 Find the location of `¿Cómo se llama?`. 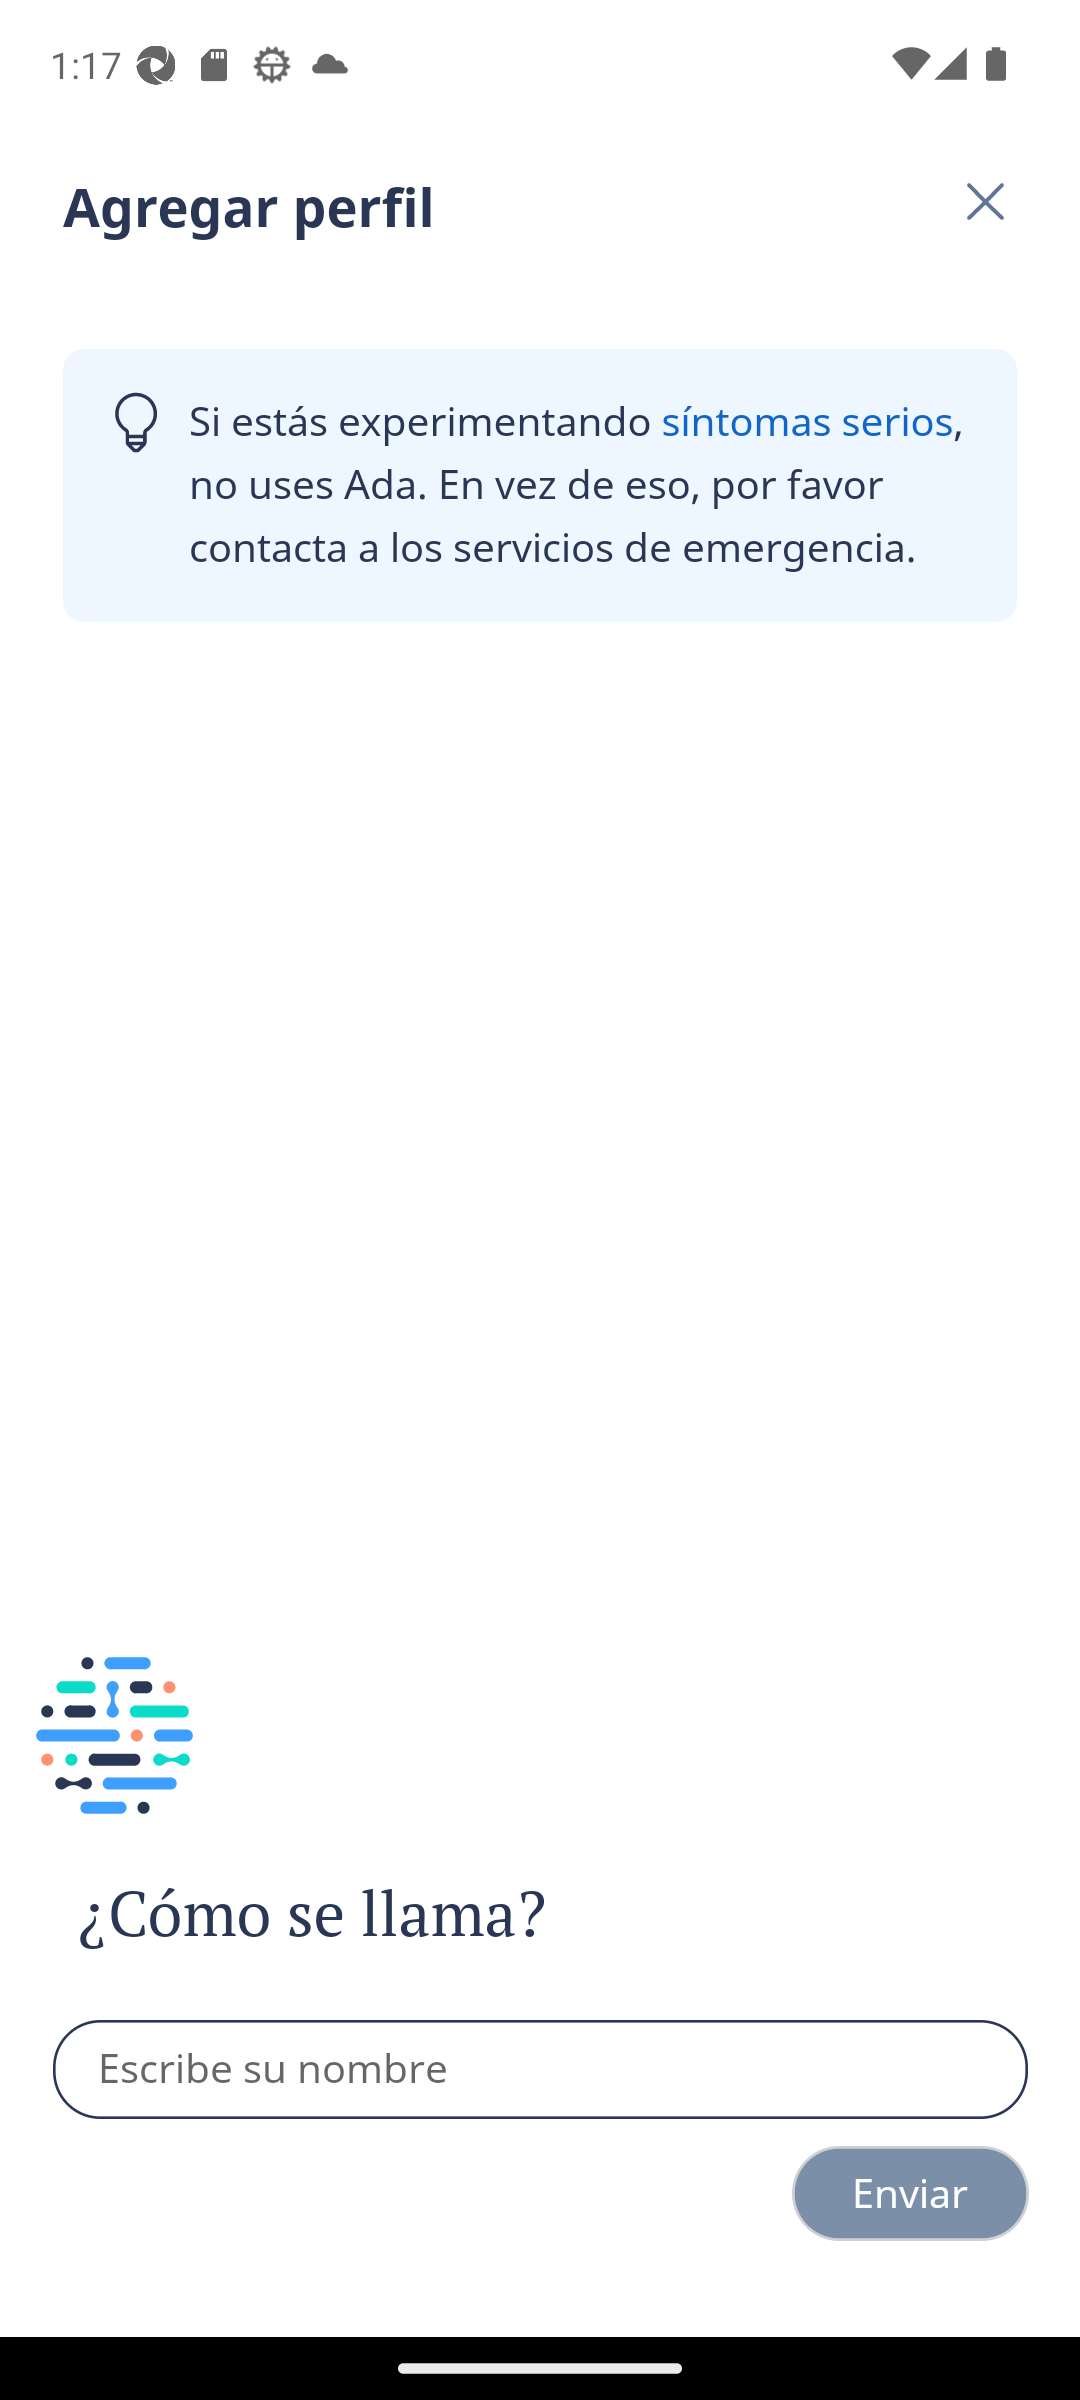

¿Cómo se llama? is located at coordinates (368, 1914).